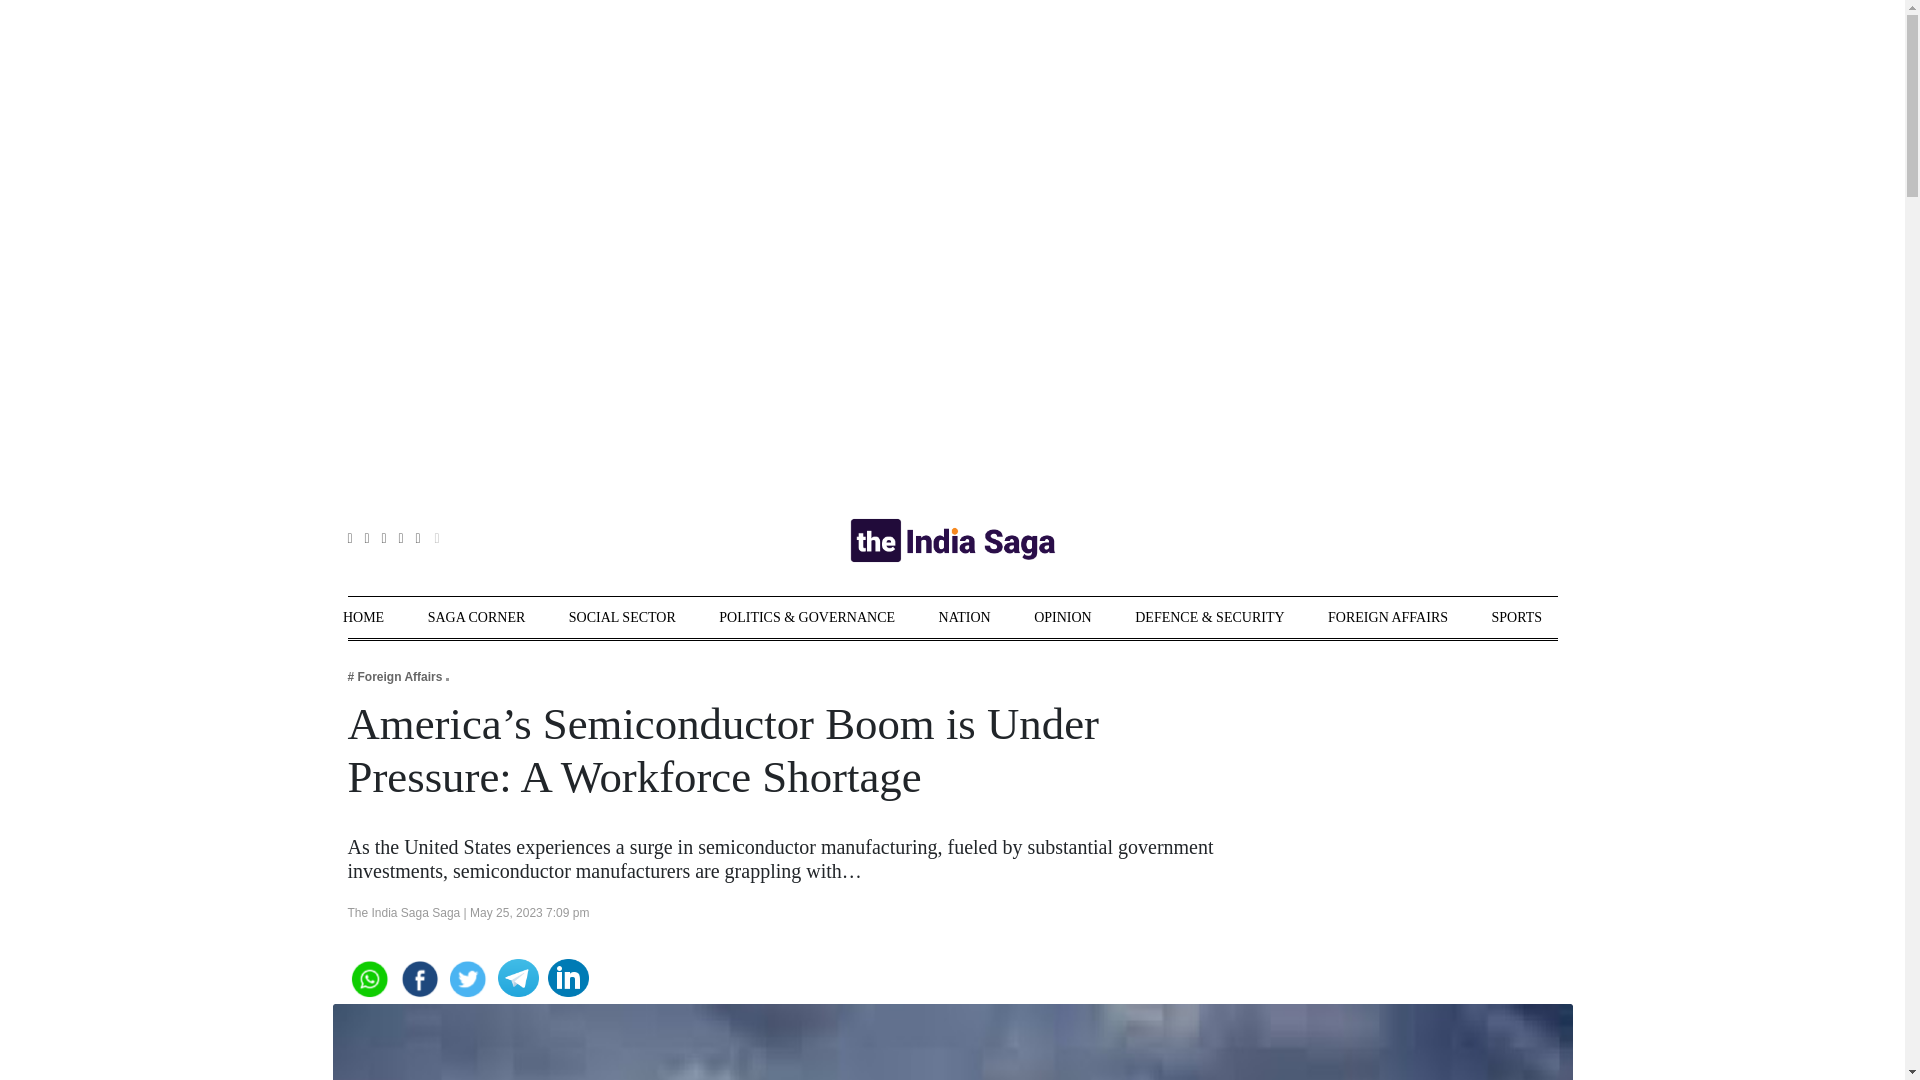 The height and width of the screenshot is (1080, 1920). What do you see at coordinates (622, 618) in the screenshot?
I see `SOCIAL SECTOR` at bounding box center [622, 618].